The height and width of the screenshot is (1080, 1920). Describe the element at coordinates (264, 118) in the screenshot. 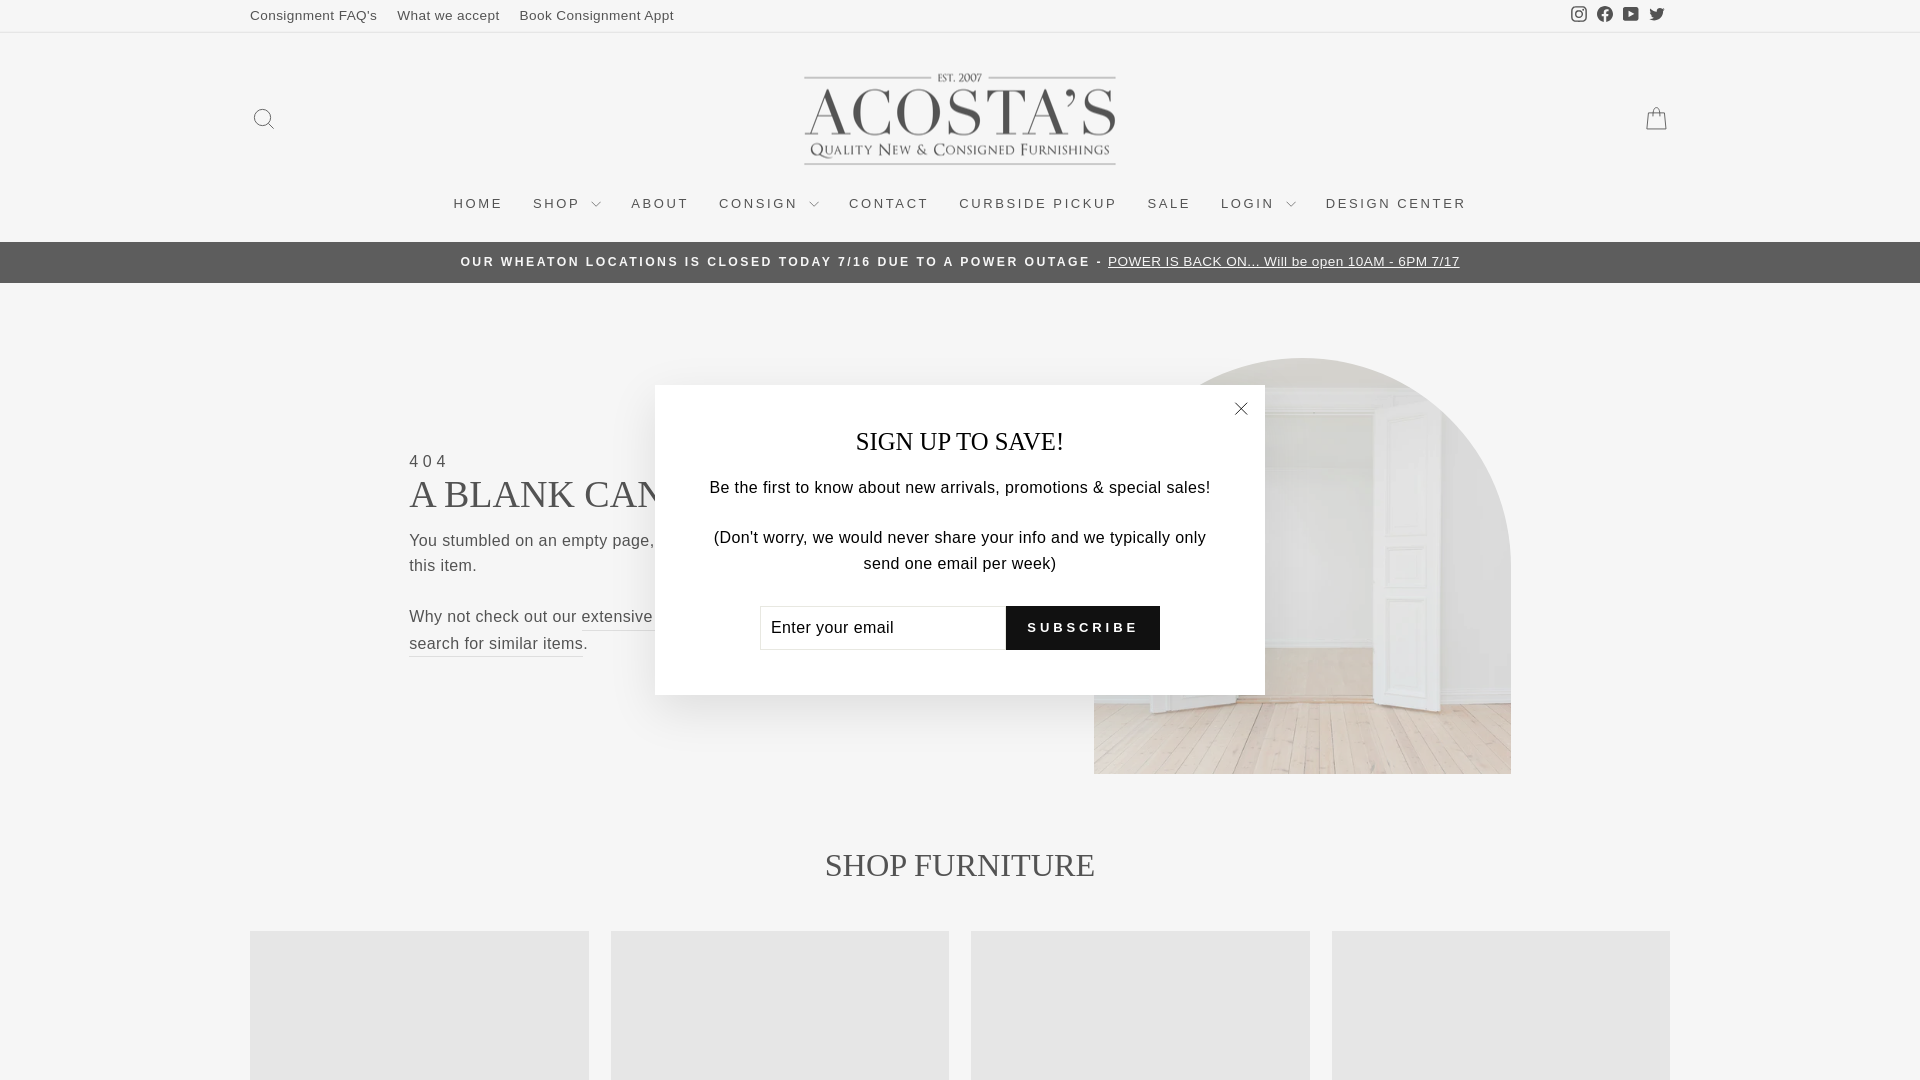

I see `ICON-SEARCH` at that location.